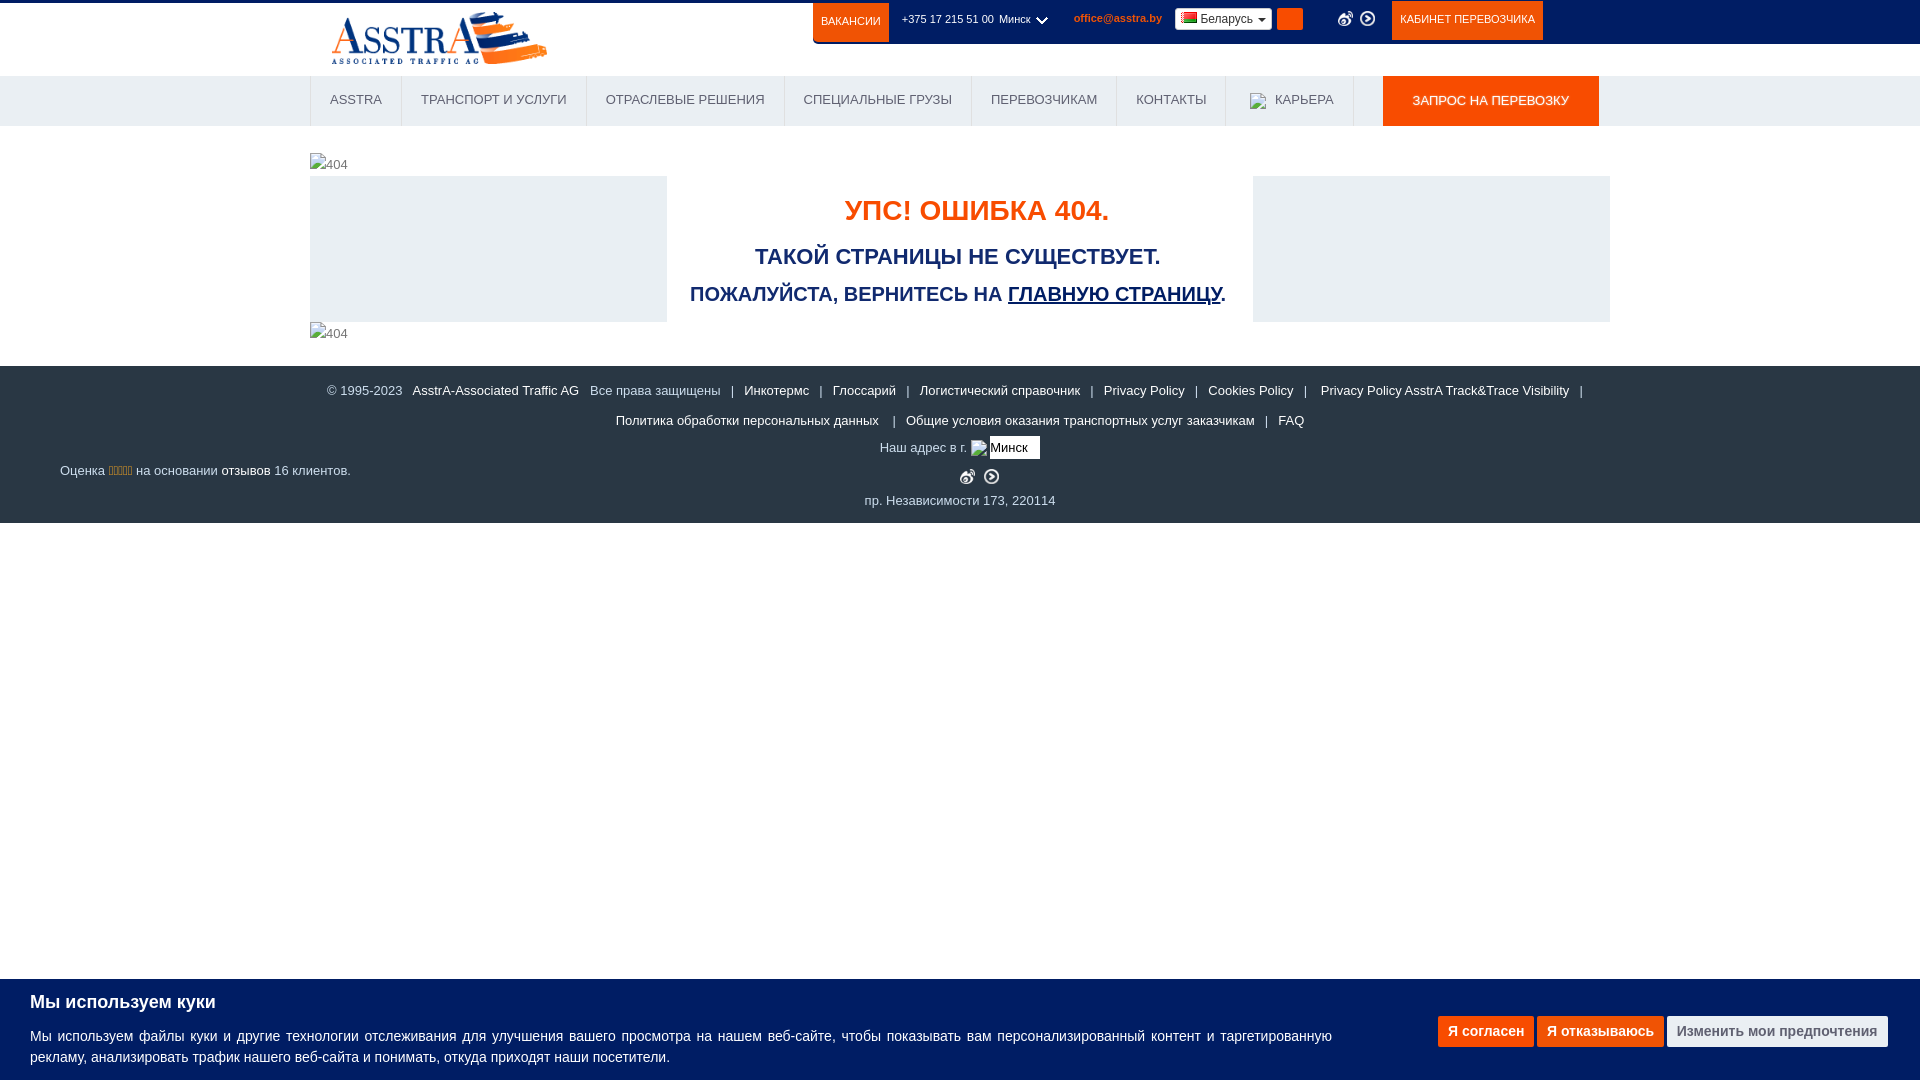 The image size is (1920, 1080). I want to click on FAQ, so click(1291, 420).